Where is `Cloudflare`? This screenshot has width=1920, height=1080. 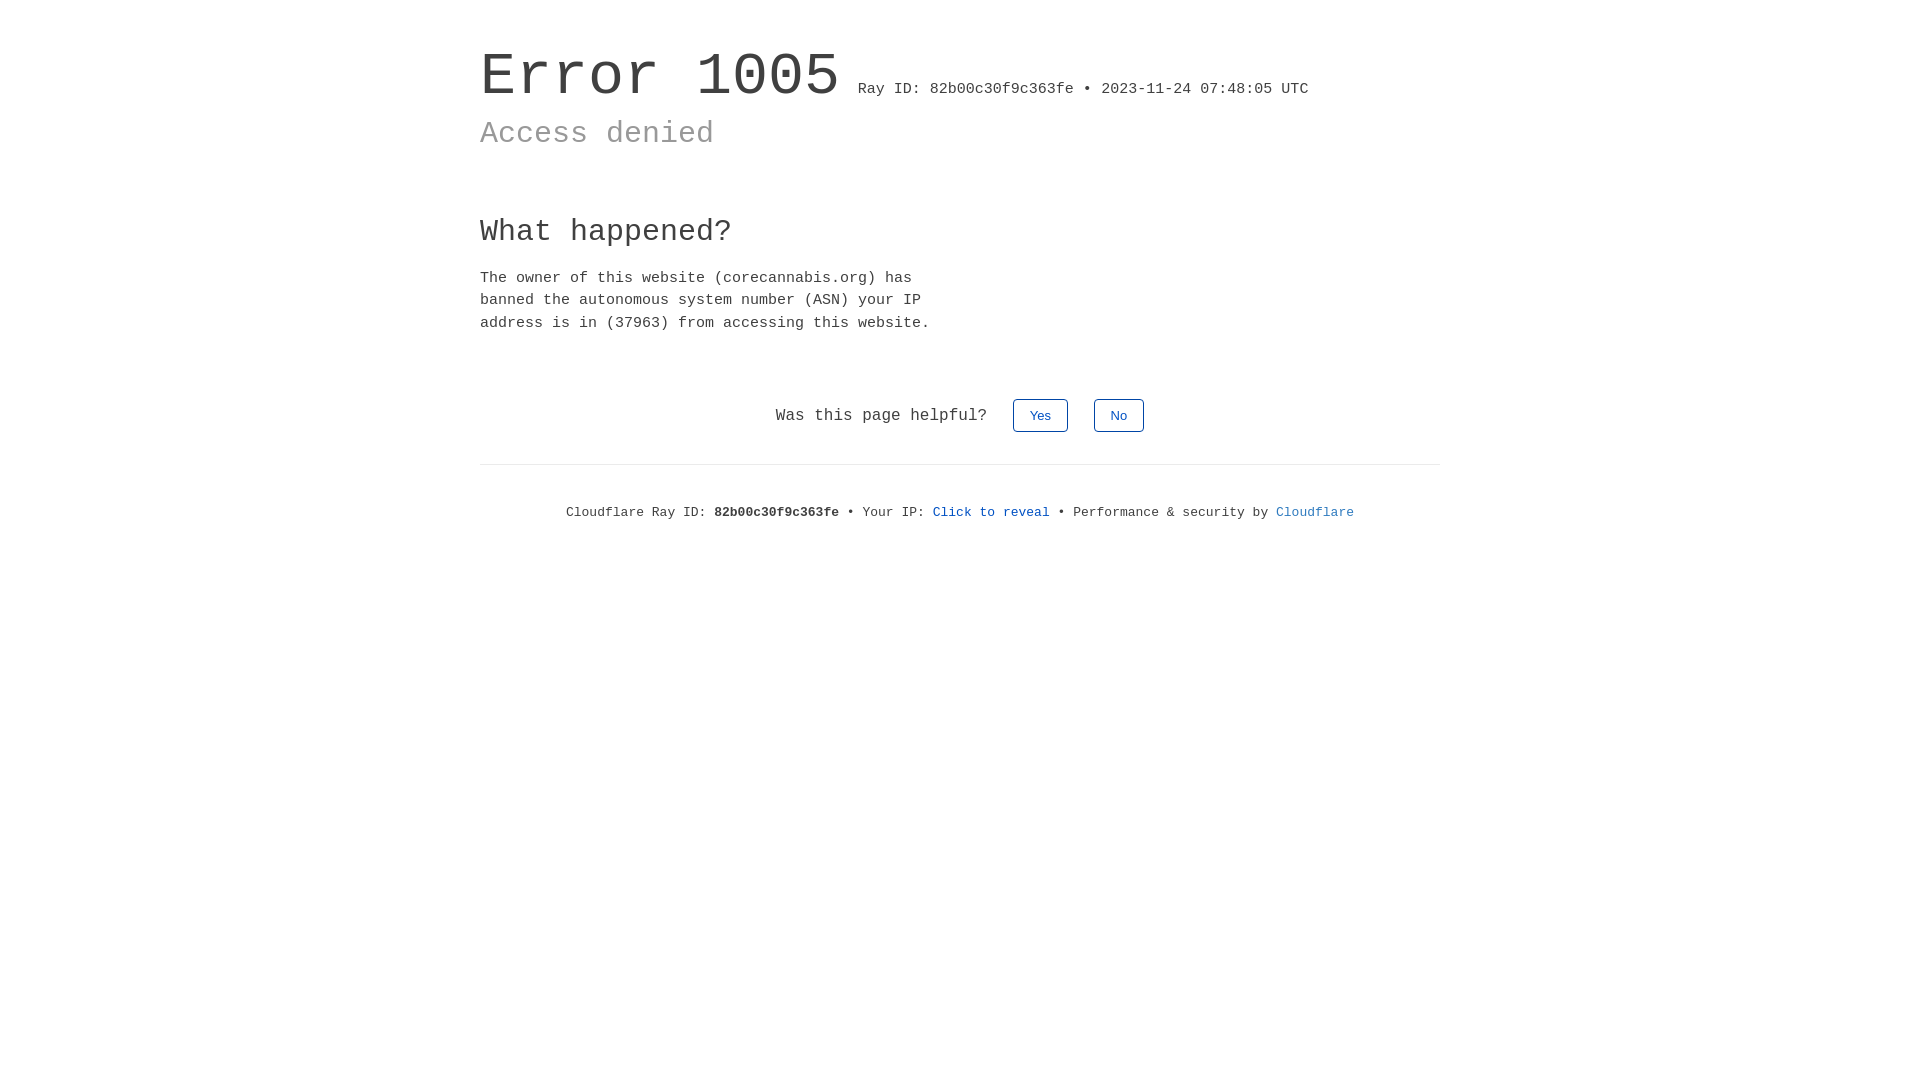
Cloudflare is located at coordinates (1315, 512).